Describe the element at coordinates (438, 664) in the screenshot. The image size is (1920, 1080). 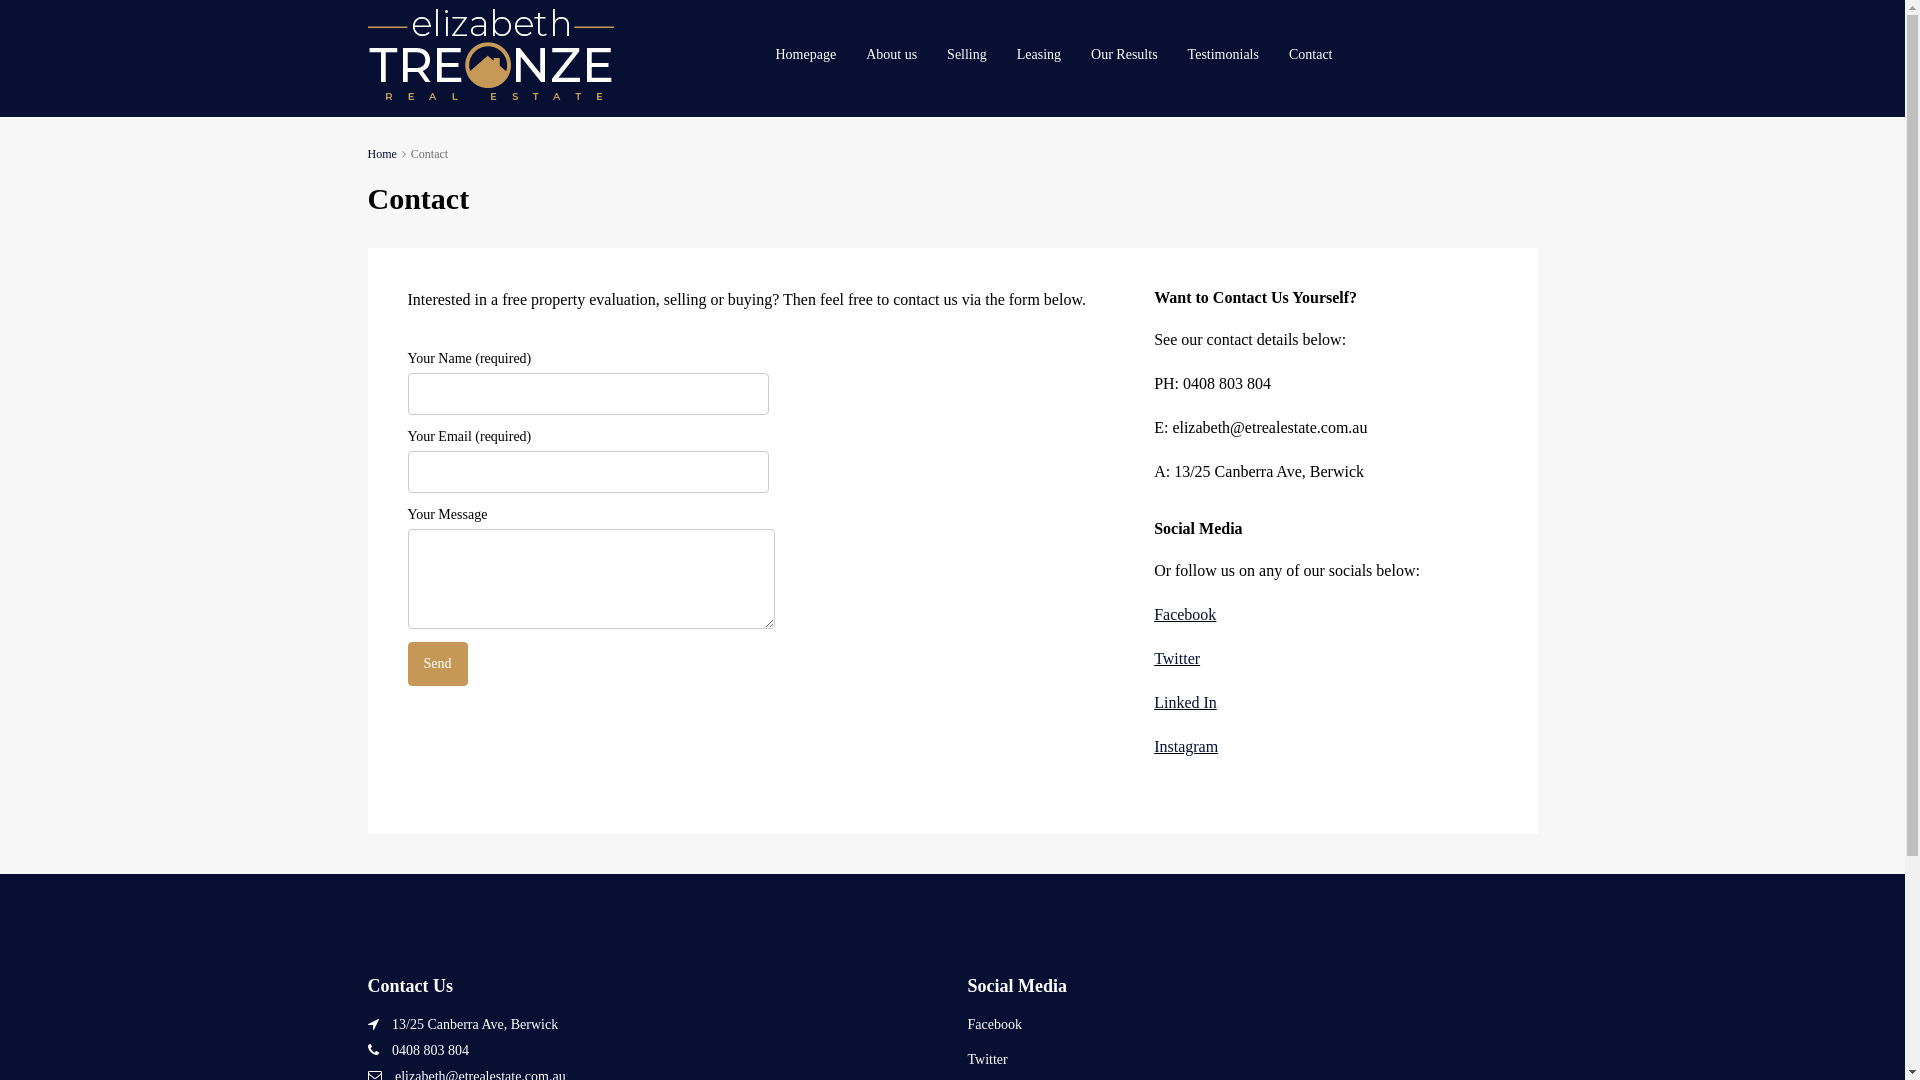
I see `Send` at that location.